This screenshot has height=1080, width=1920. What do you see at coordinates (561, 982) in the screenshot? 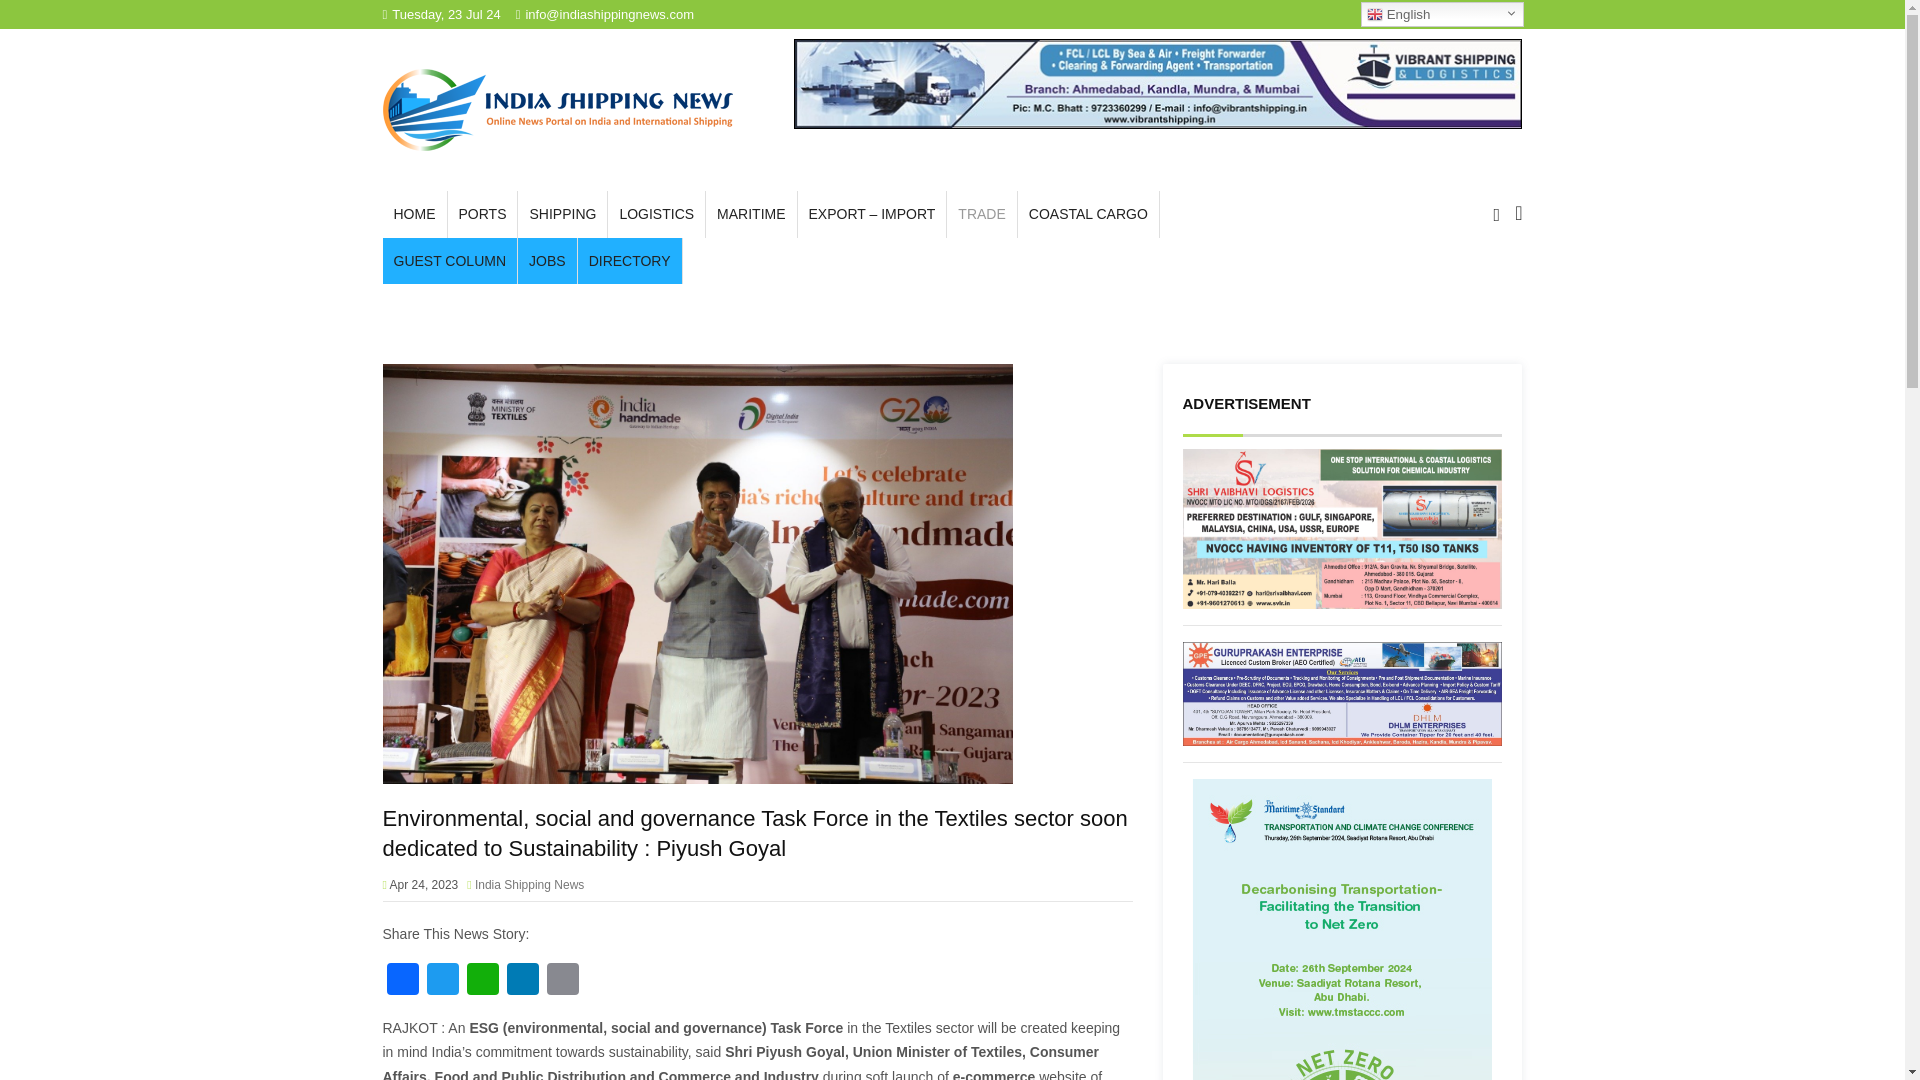
I see `Email` at bounding box center [561, 982].